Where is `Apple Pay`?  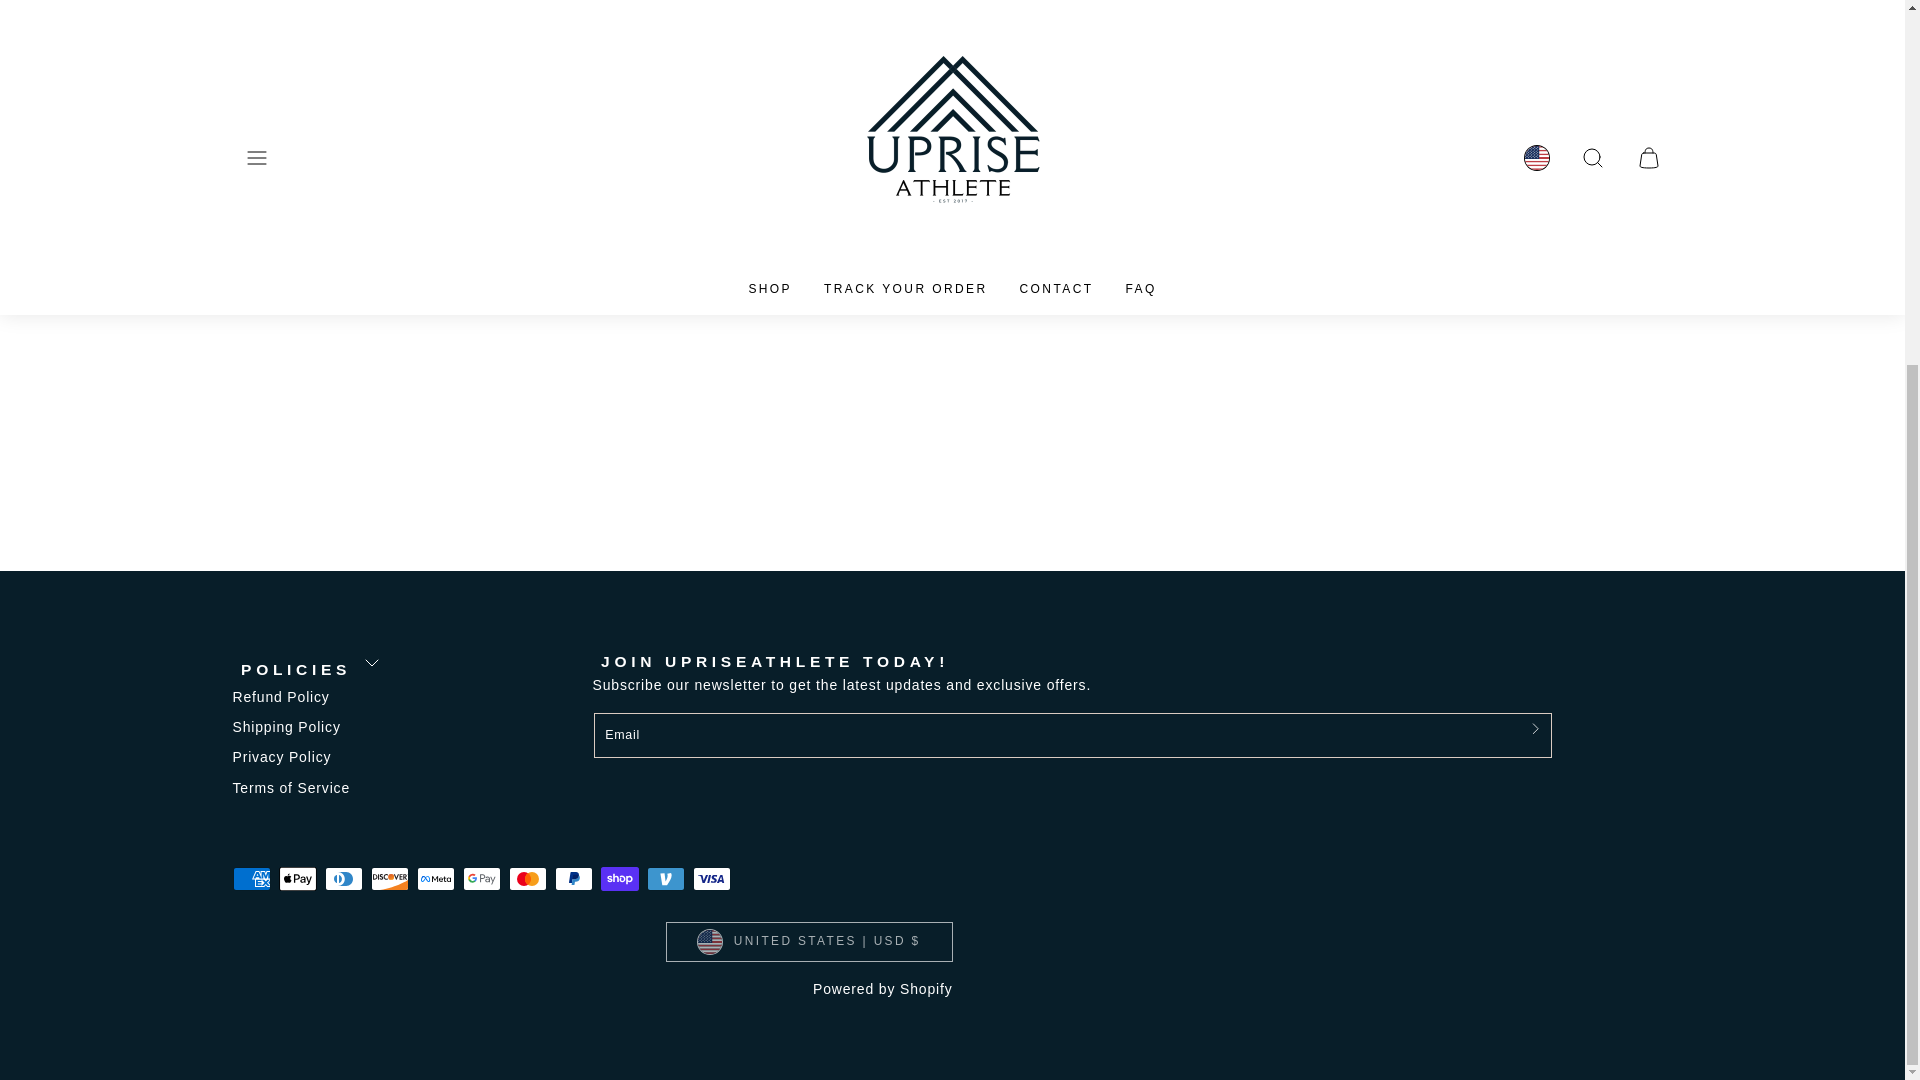
Apple Pay is located at coordinates (297, 879).